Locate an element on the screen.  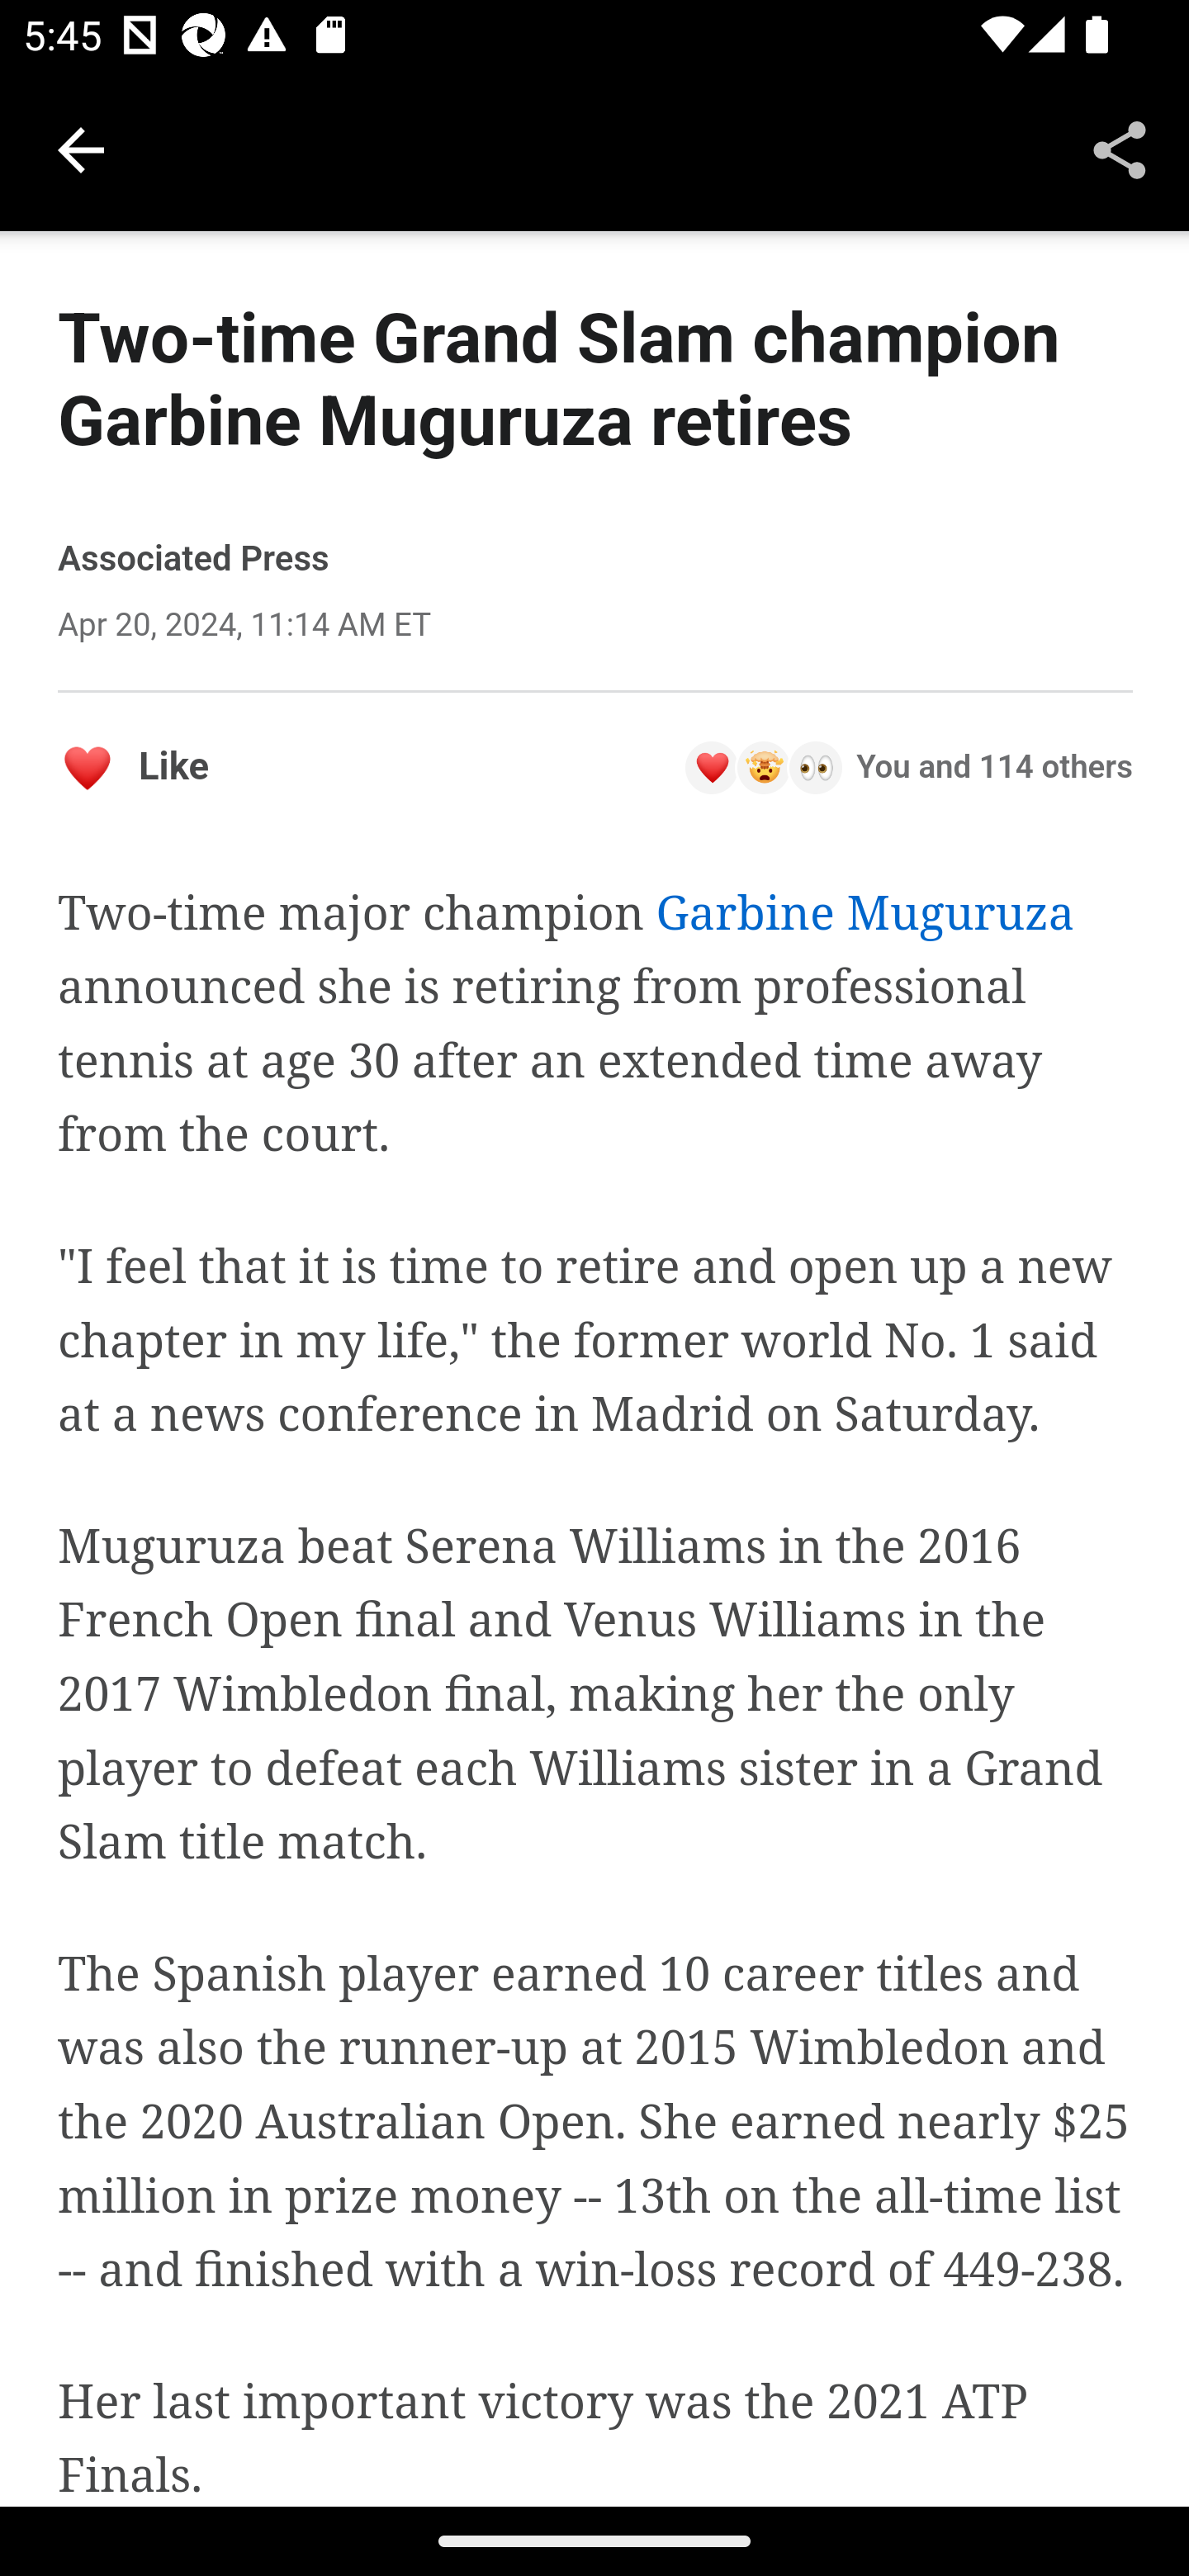
Garbine Muguruza is located at coordinates (865, 913).